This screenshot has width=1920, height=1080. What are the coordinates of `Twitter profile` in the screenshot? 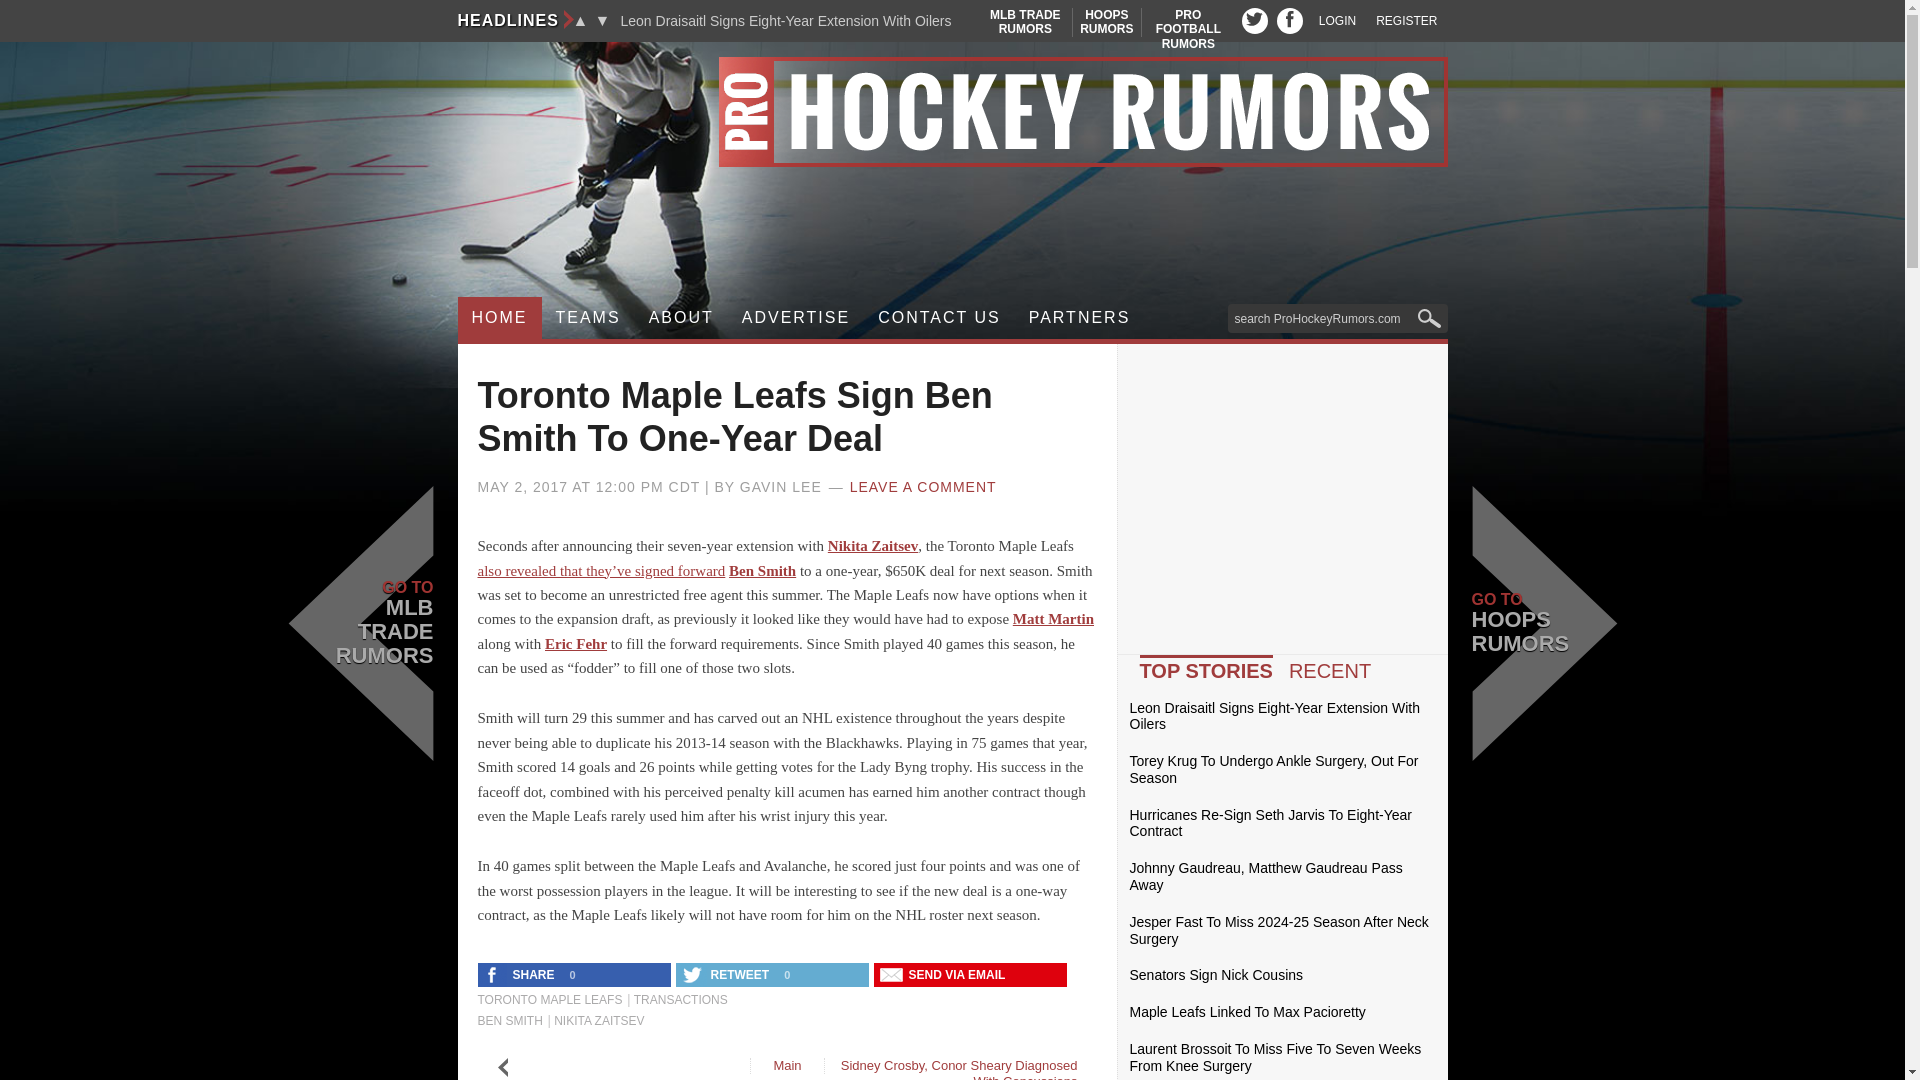 It's located at (1188, 28).